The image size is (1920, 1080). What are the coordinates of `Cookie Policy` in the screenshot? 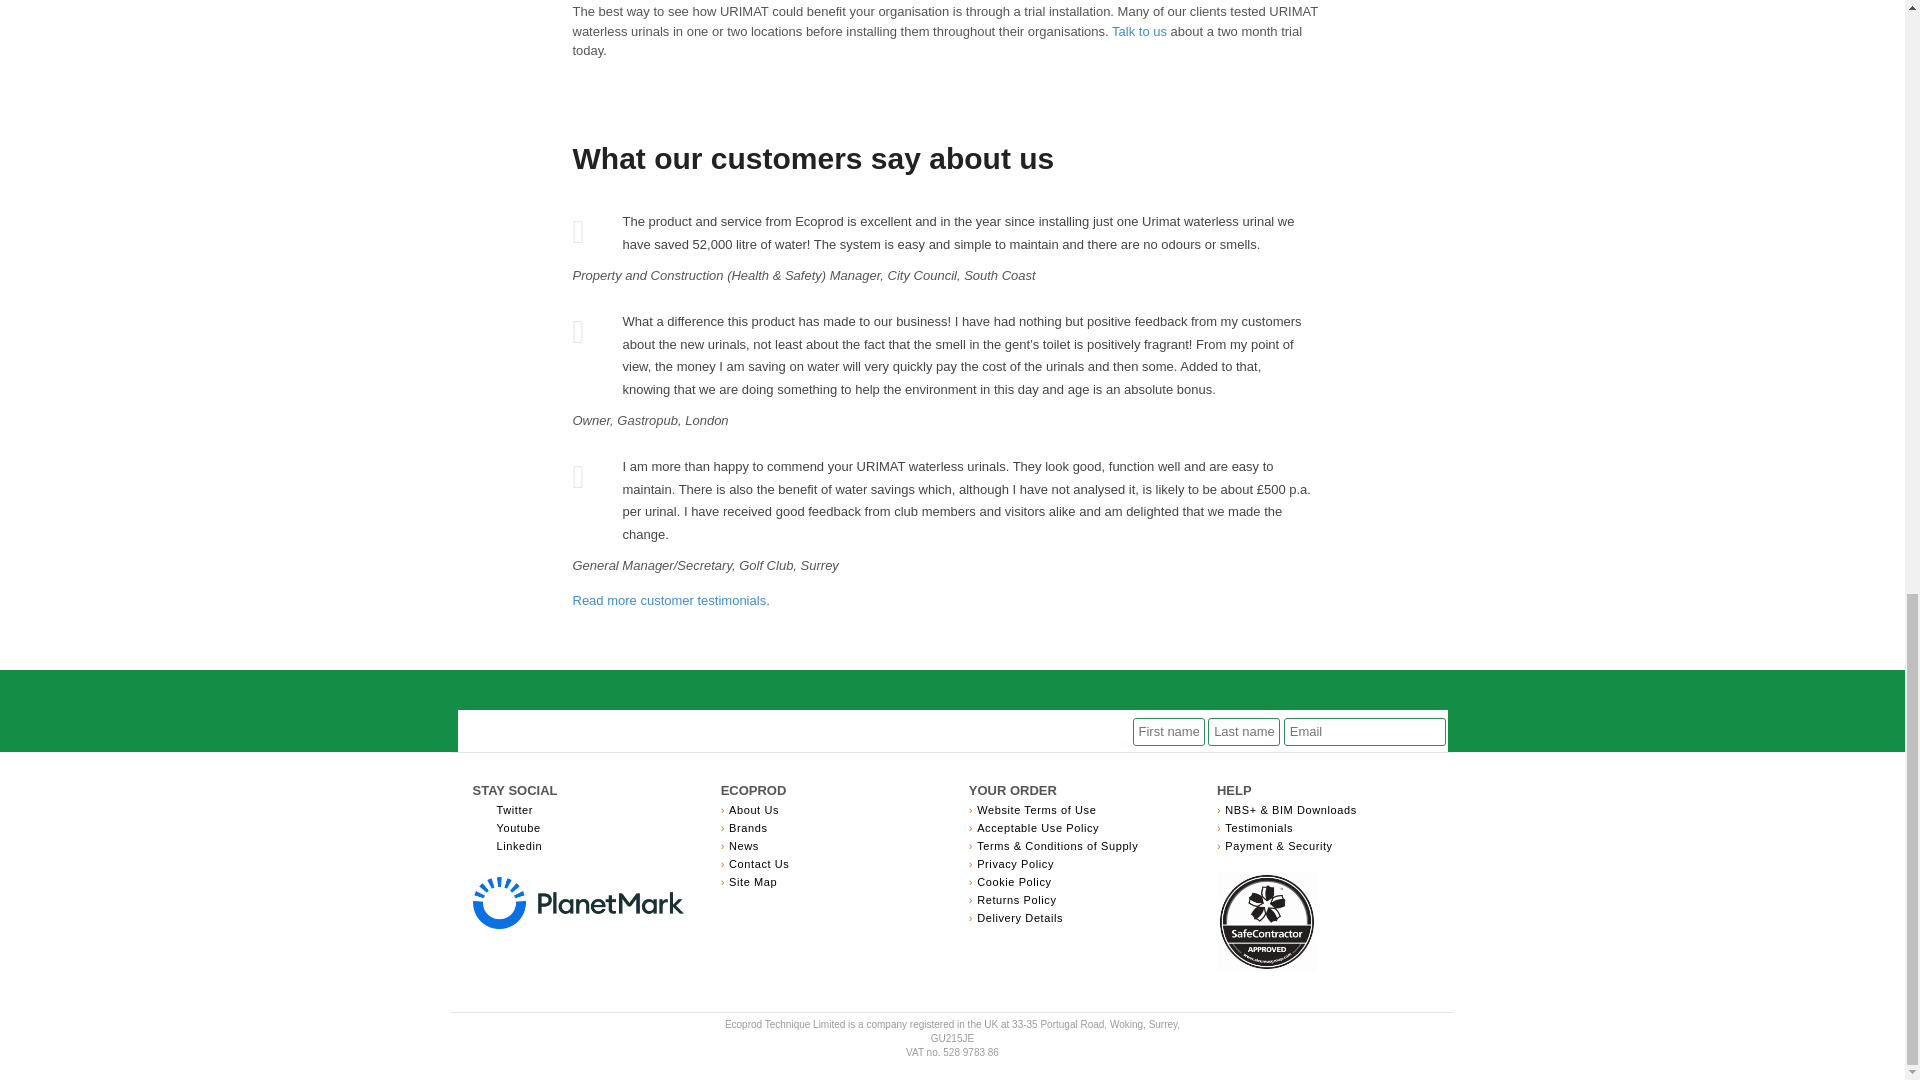 It's located at (1014, 881).